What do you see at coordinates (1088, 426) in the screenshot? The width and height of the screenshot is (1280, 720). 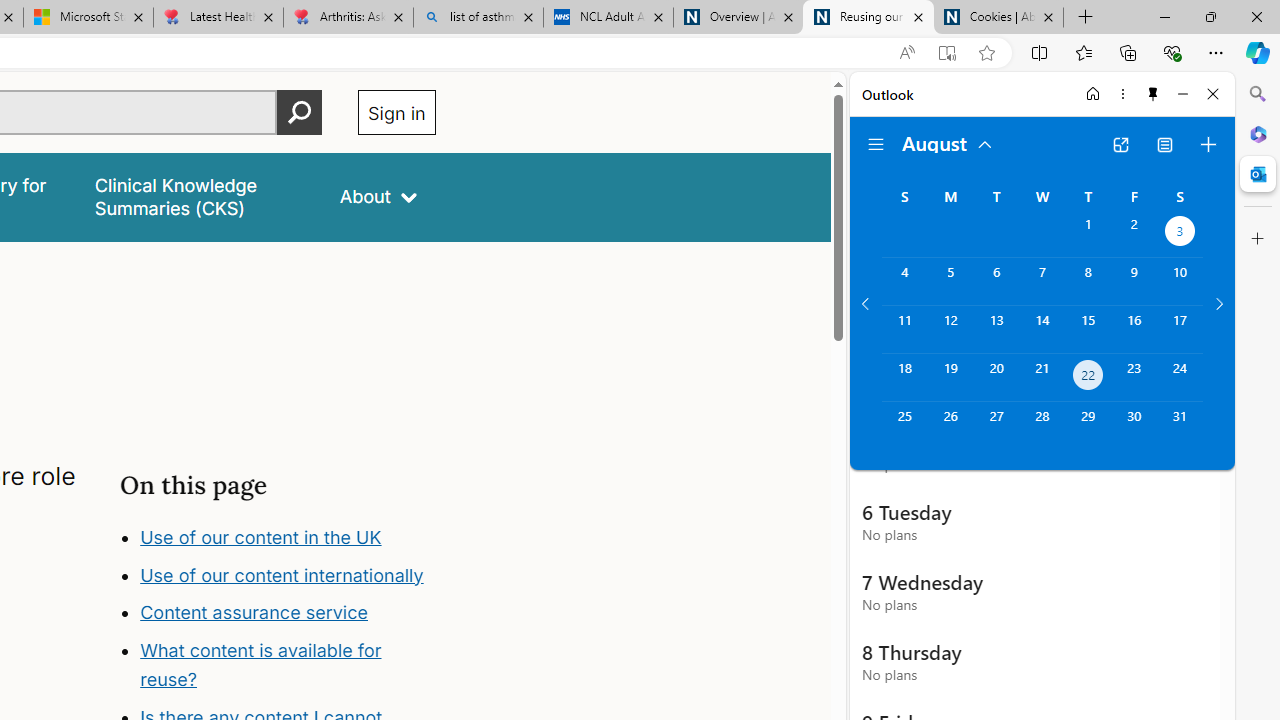 I see `Thursday, August 29, 2024. ` at bounding box center [1088, 426].